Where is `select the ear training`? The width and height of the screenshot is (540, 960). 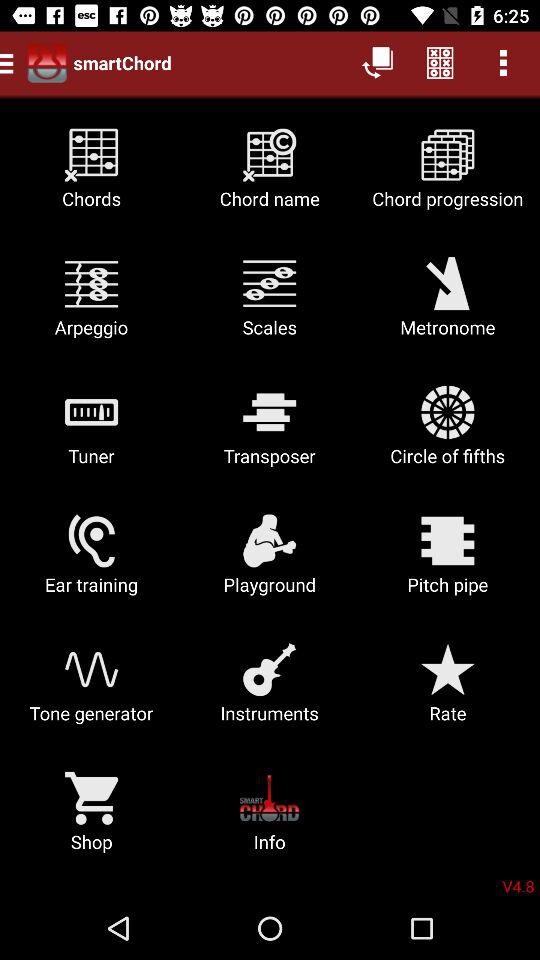
select the ear training is located at coordinates (92, 562).